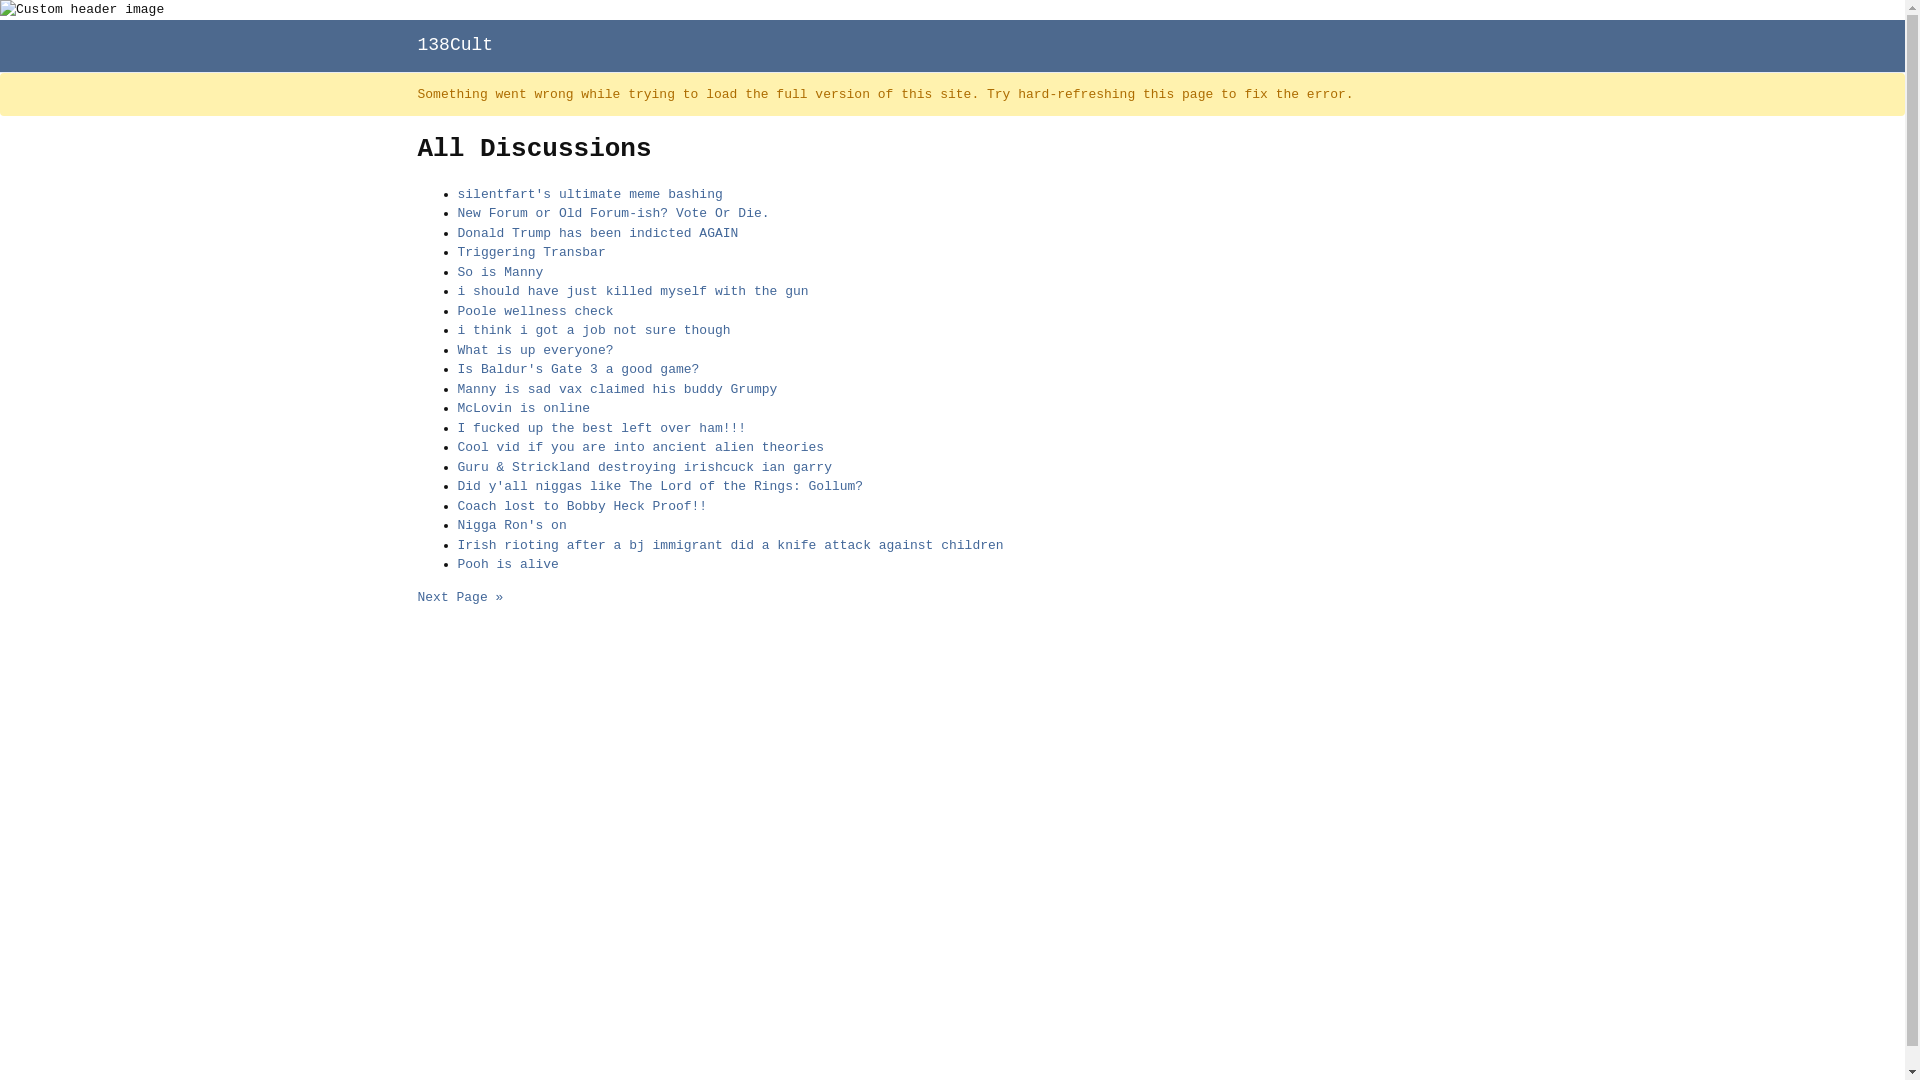  I want to click on Poole wellness check, so click(536, 312).